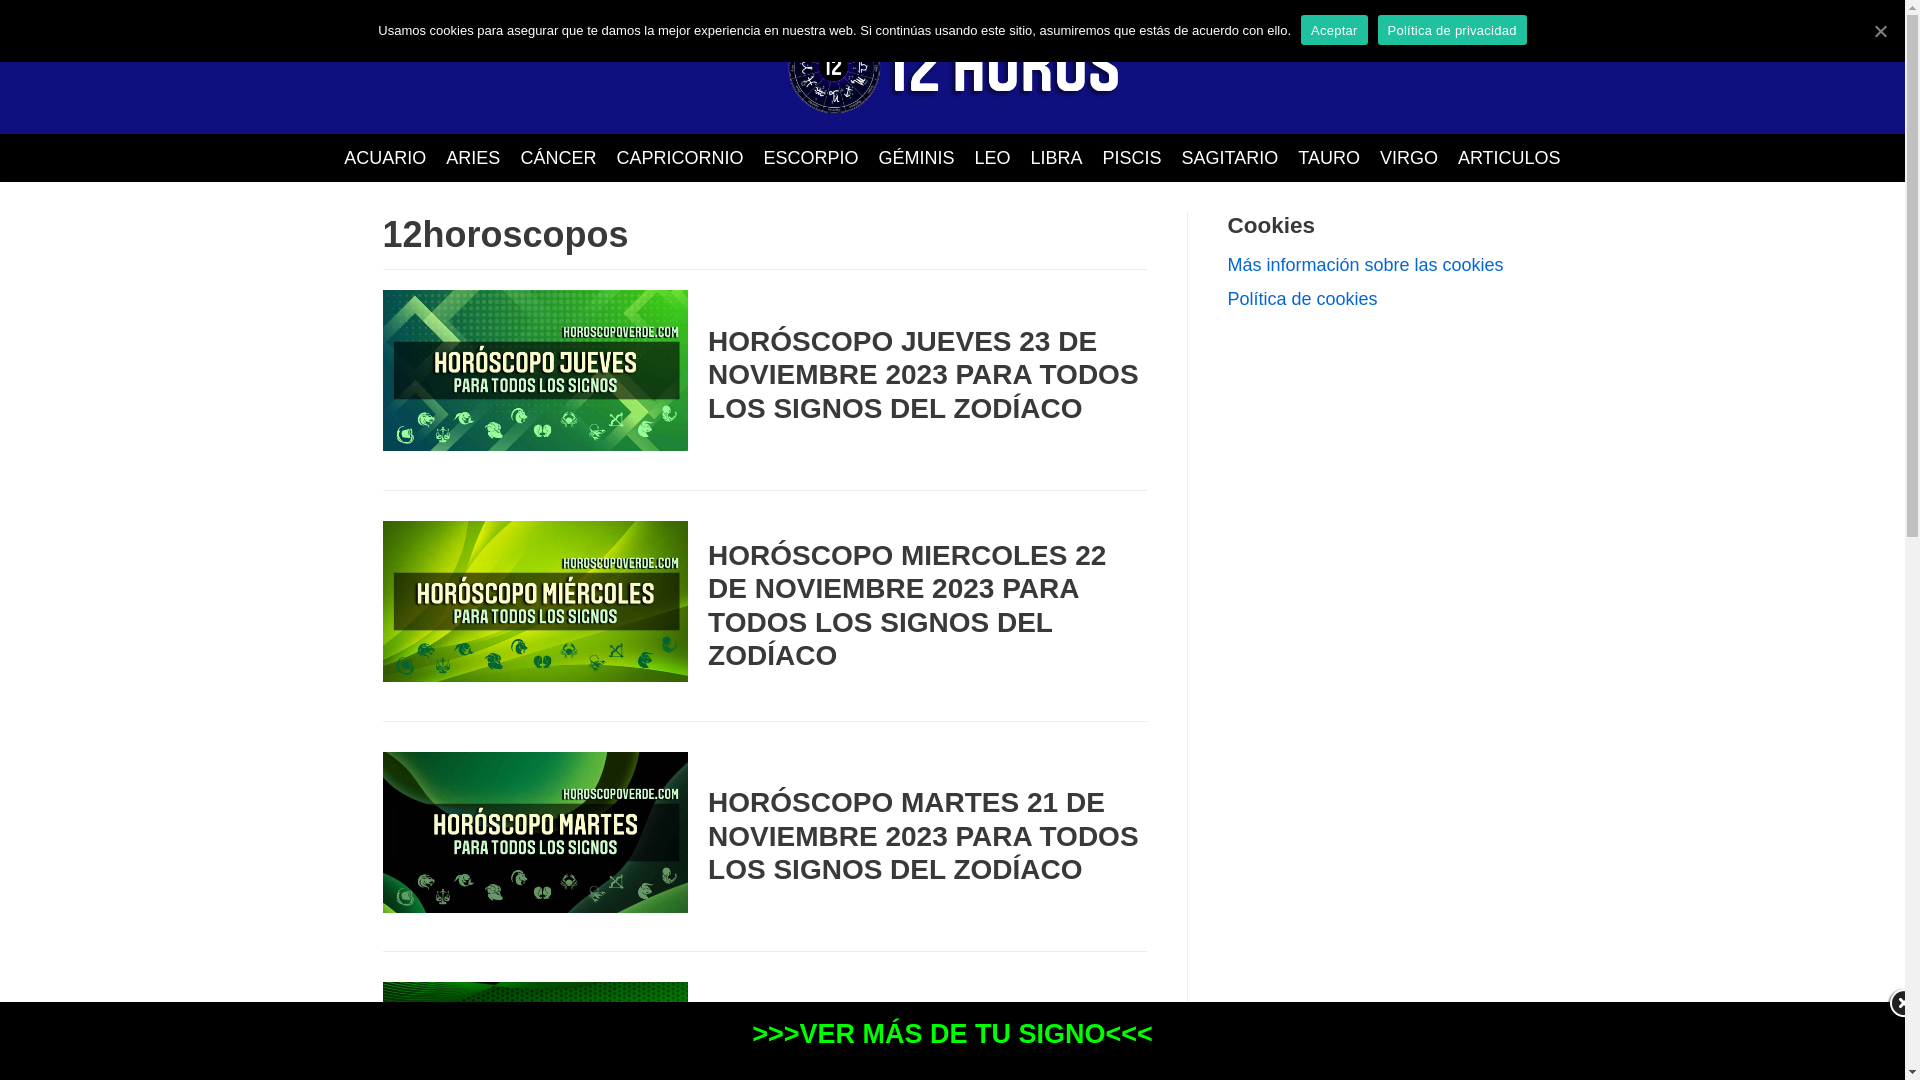 The width and height of the screenshot is (1920, 1080). I want to click on LIBRA, so click(1056, 158).